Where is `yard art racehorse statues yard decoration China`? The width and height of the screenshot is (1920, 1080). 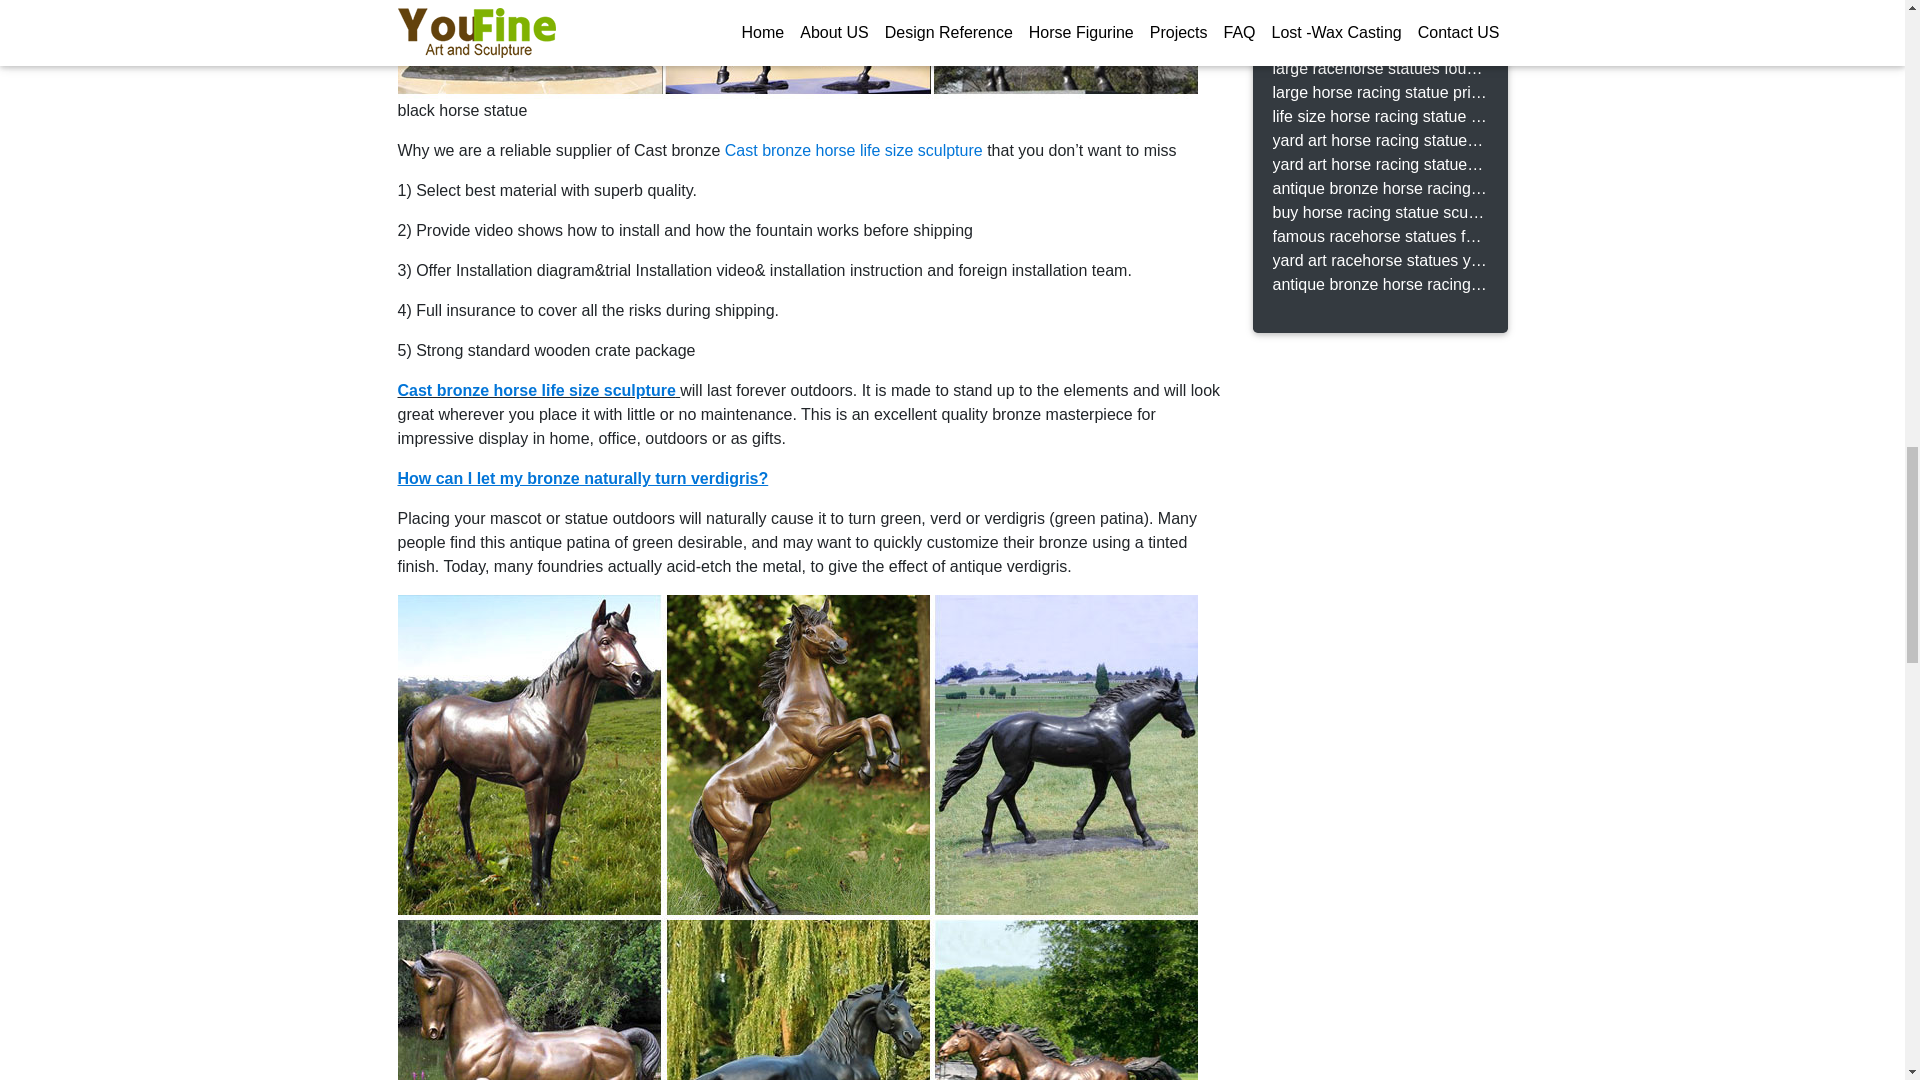
yard art racehorse statues yard decoration China is located at coordinates (1378, 261).